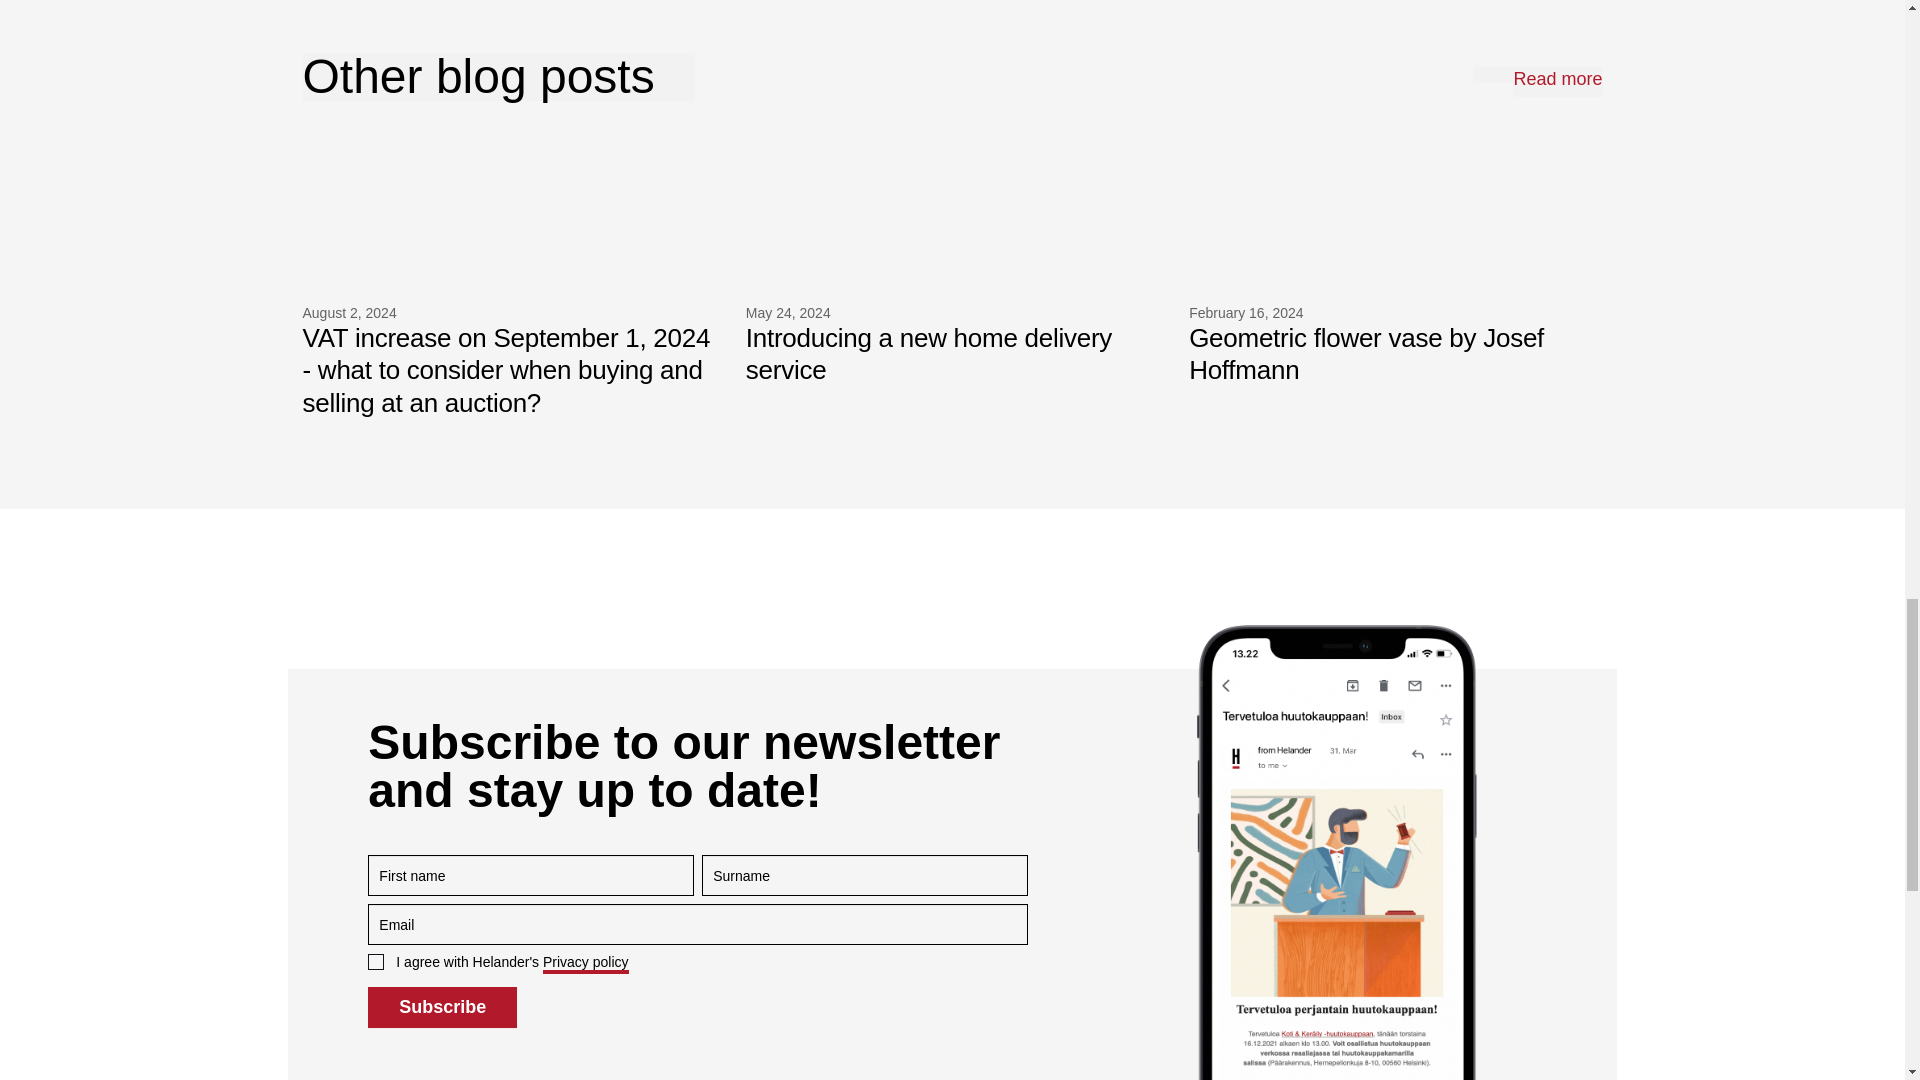  What do you see at coordinates (442, 1008) in the screenshot?
I see `Privacy policy` at bounding box center [442, 1008].